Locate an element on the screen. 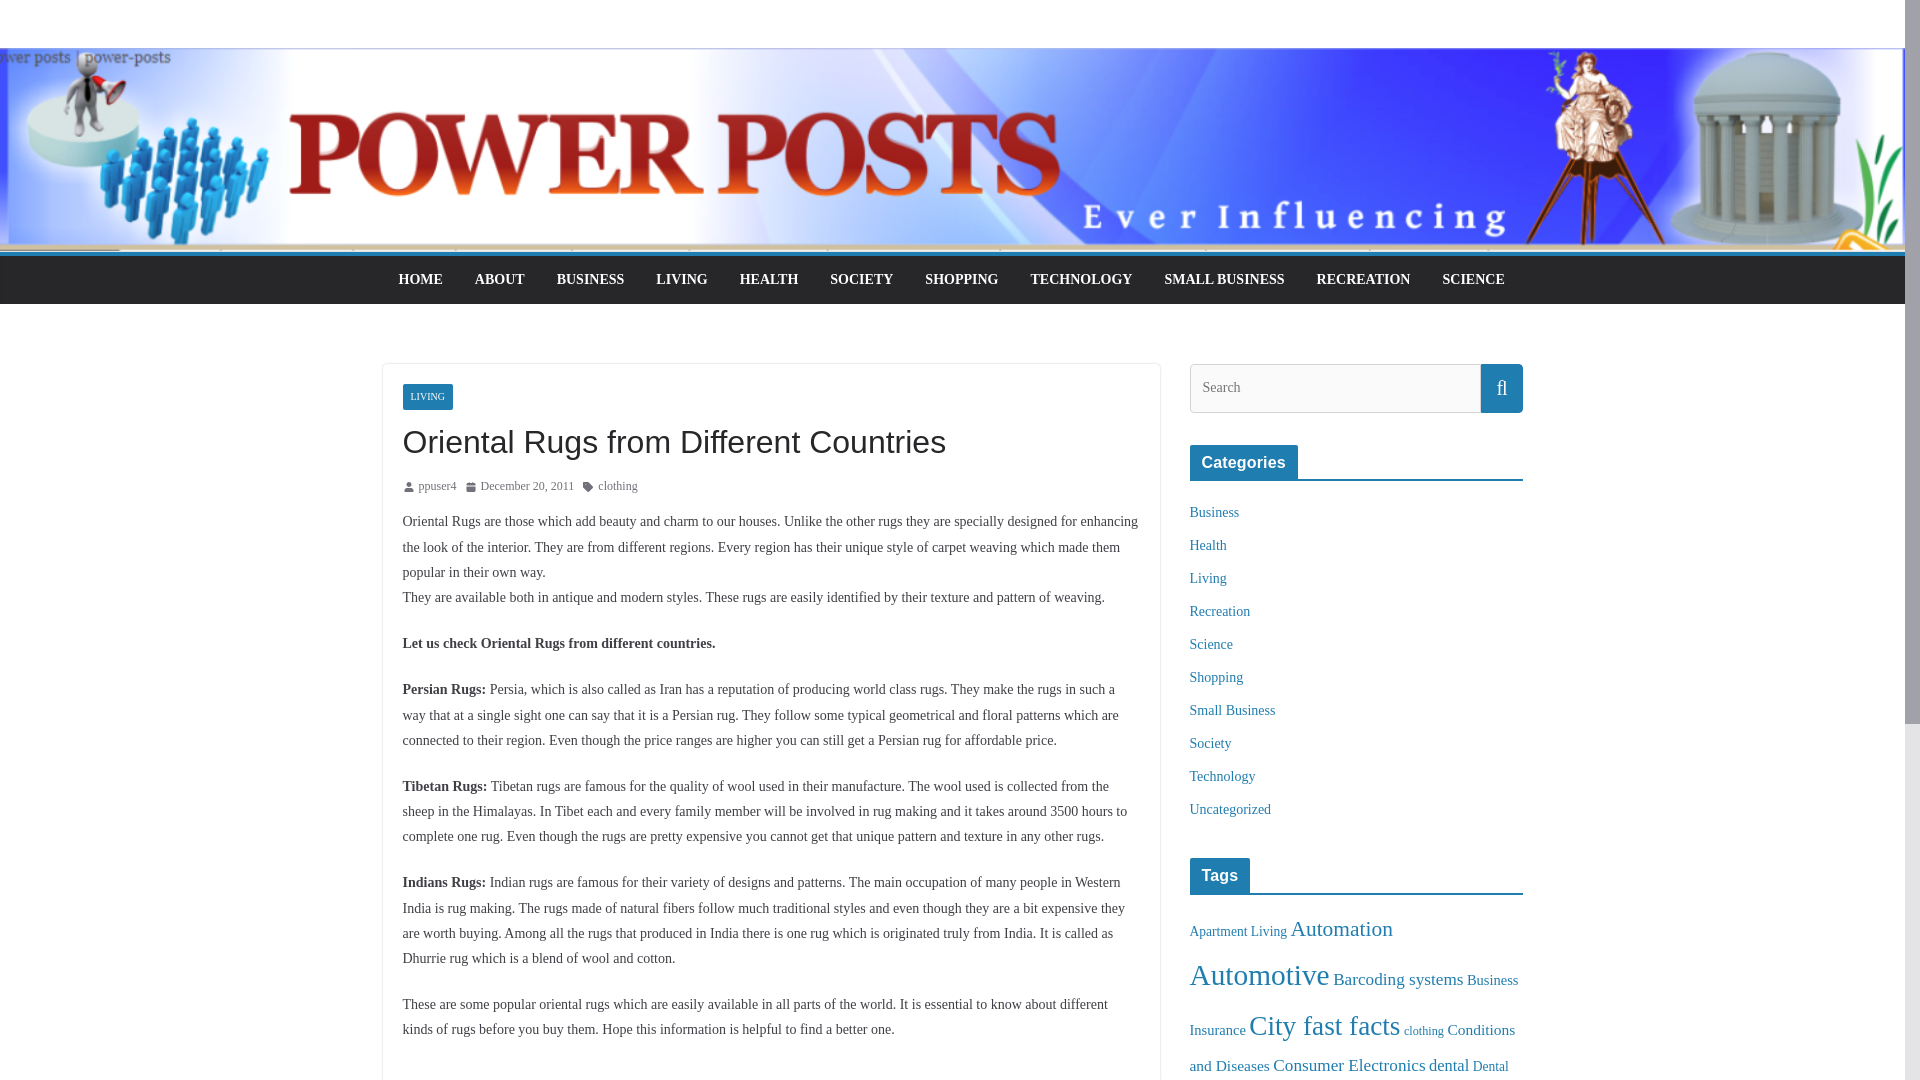 Image resolution: width=1920 pixels, height=1080 pixels. ppuser4 is located at coordinates (437, 486).